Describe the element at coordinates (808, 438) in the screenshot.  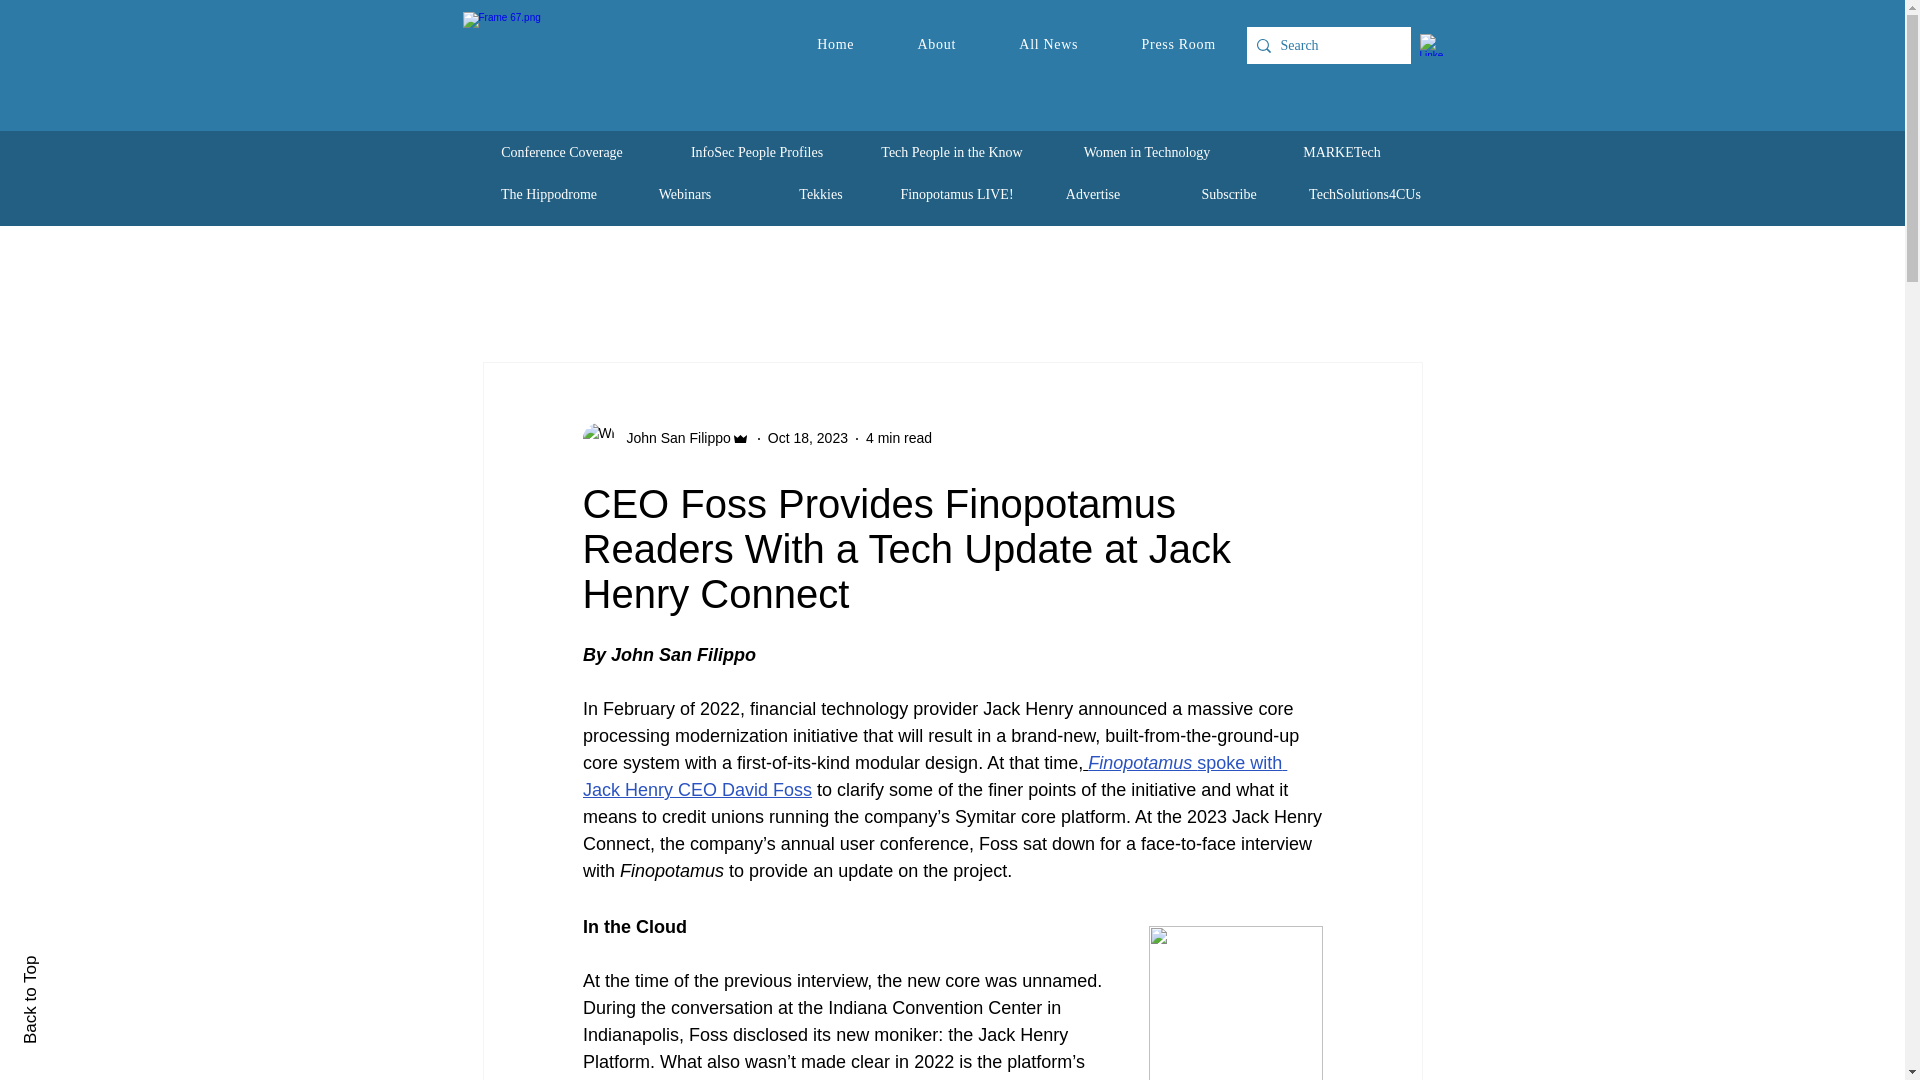
I see `Oct 18, 2023` at that location.